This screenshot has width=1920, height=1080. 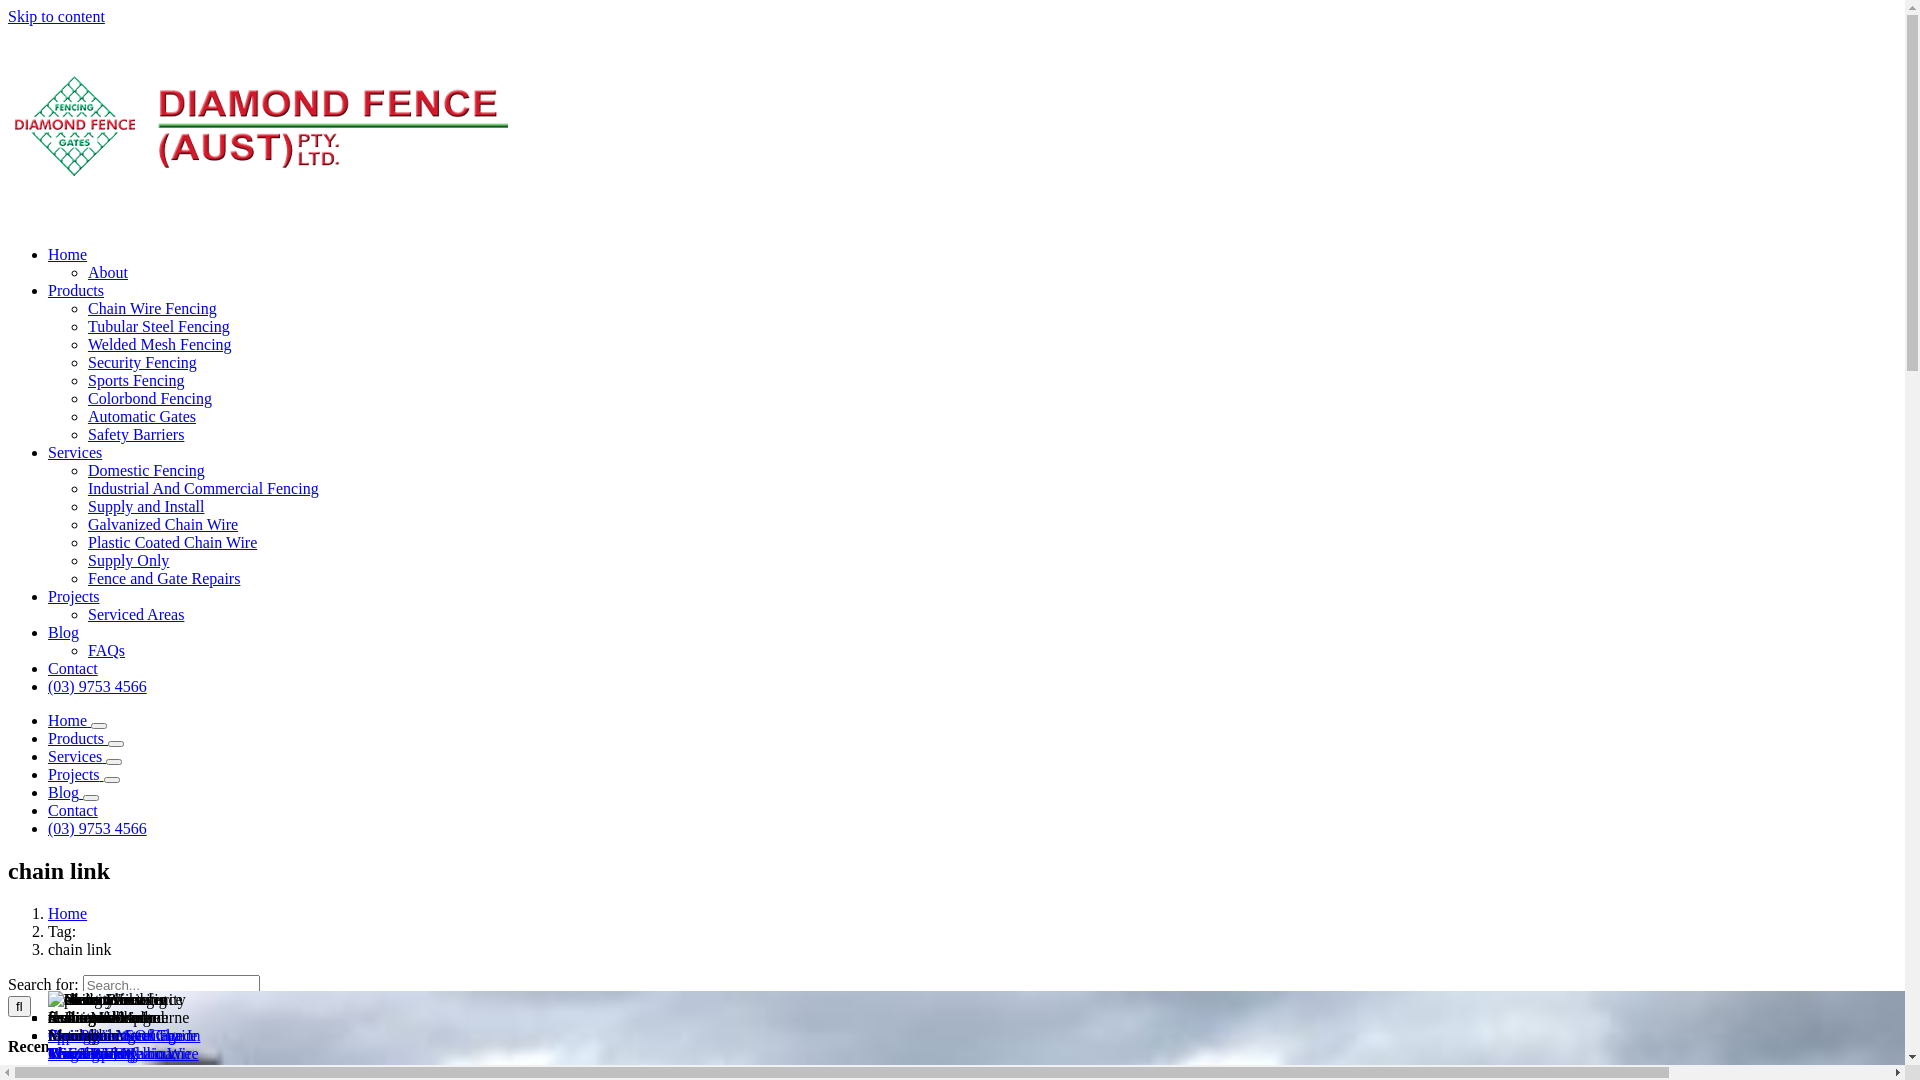 What do you see at coordinates (78, 738) in the screenshot?
I see `Products` at bounding box center [78, 738].